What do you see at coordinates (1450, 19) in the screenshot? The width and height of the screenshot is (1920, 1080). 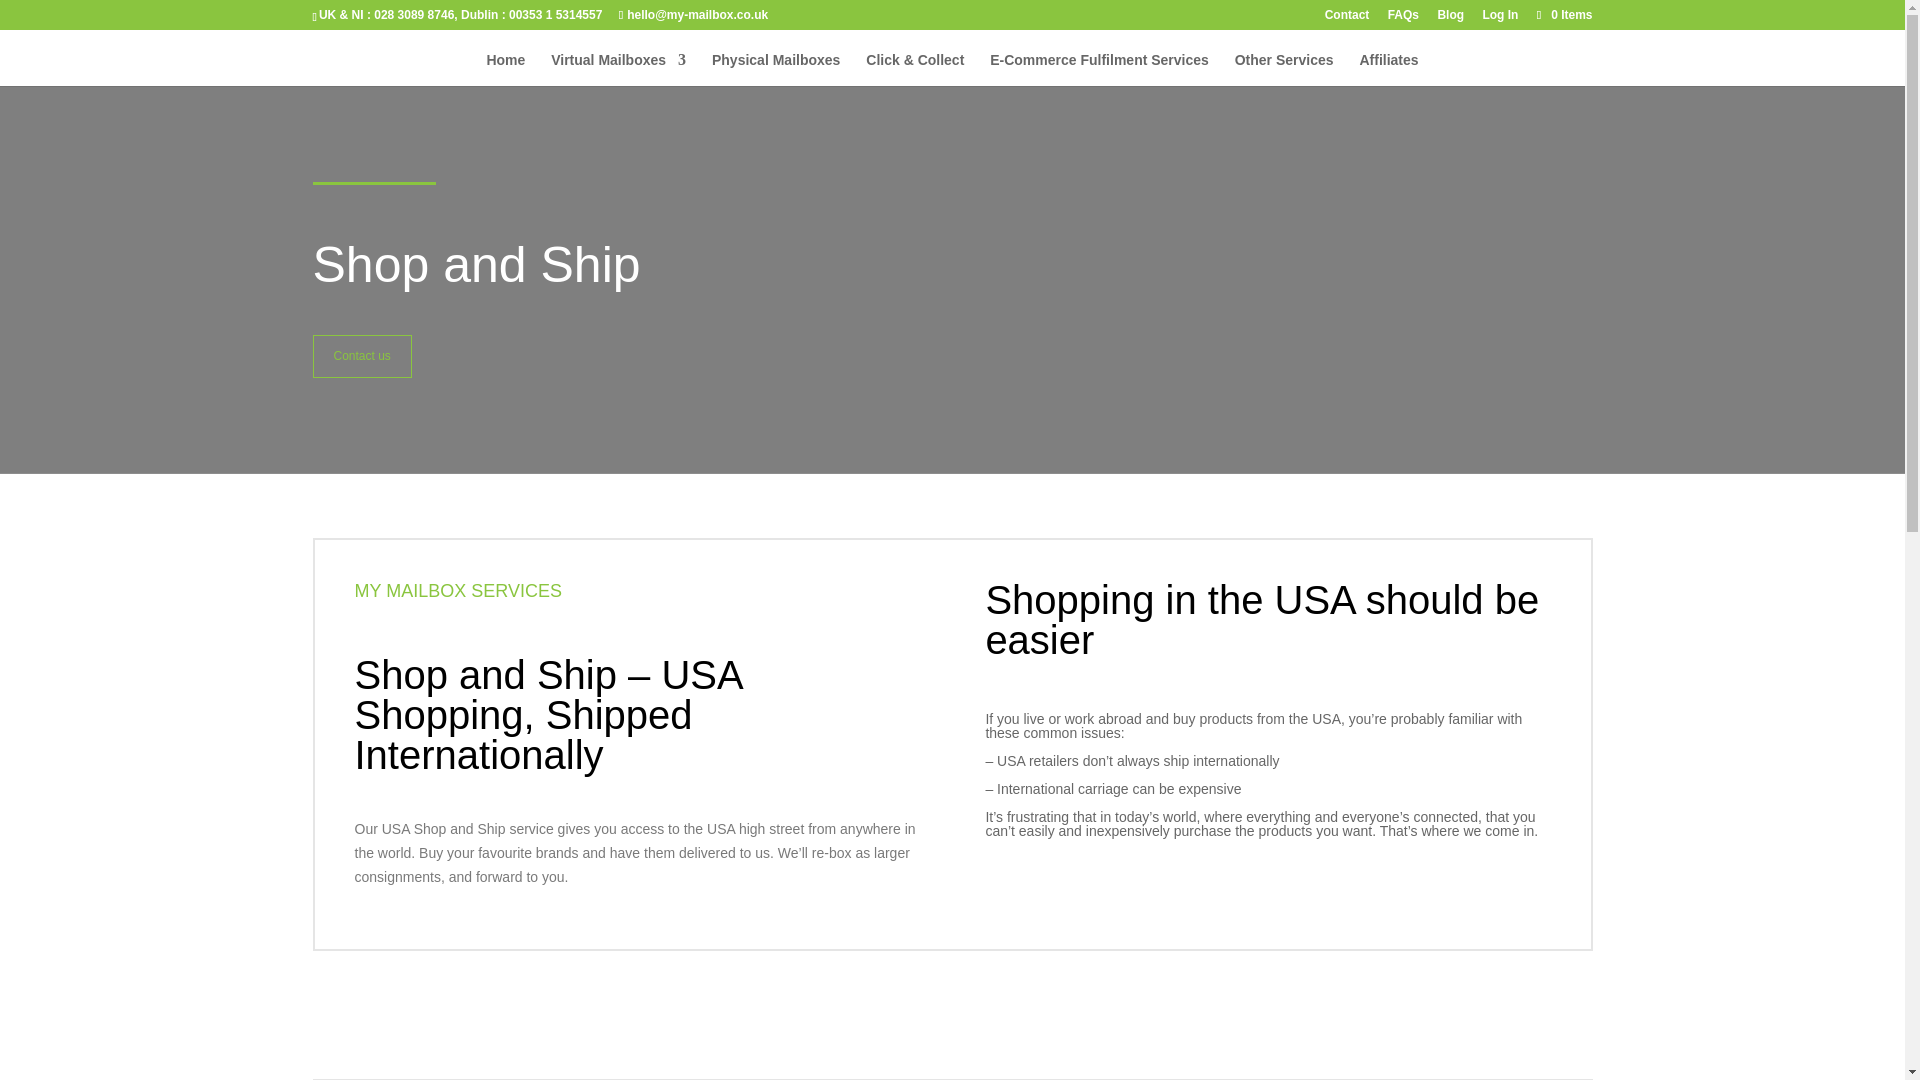 I see `Blog` at bounding box center [1450, 19].